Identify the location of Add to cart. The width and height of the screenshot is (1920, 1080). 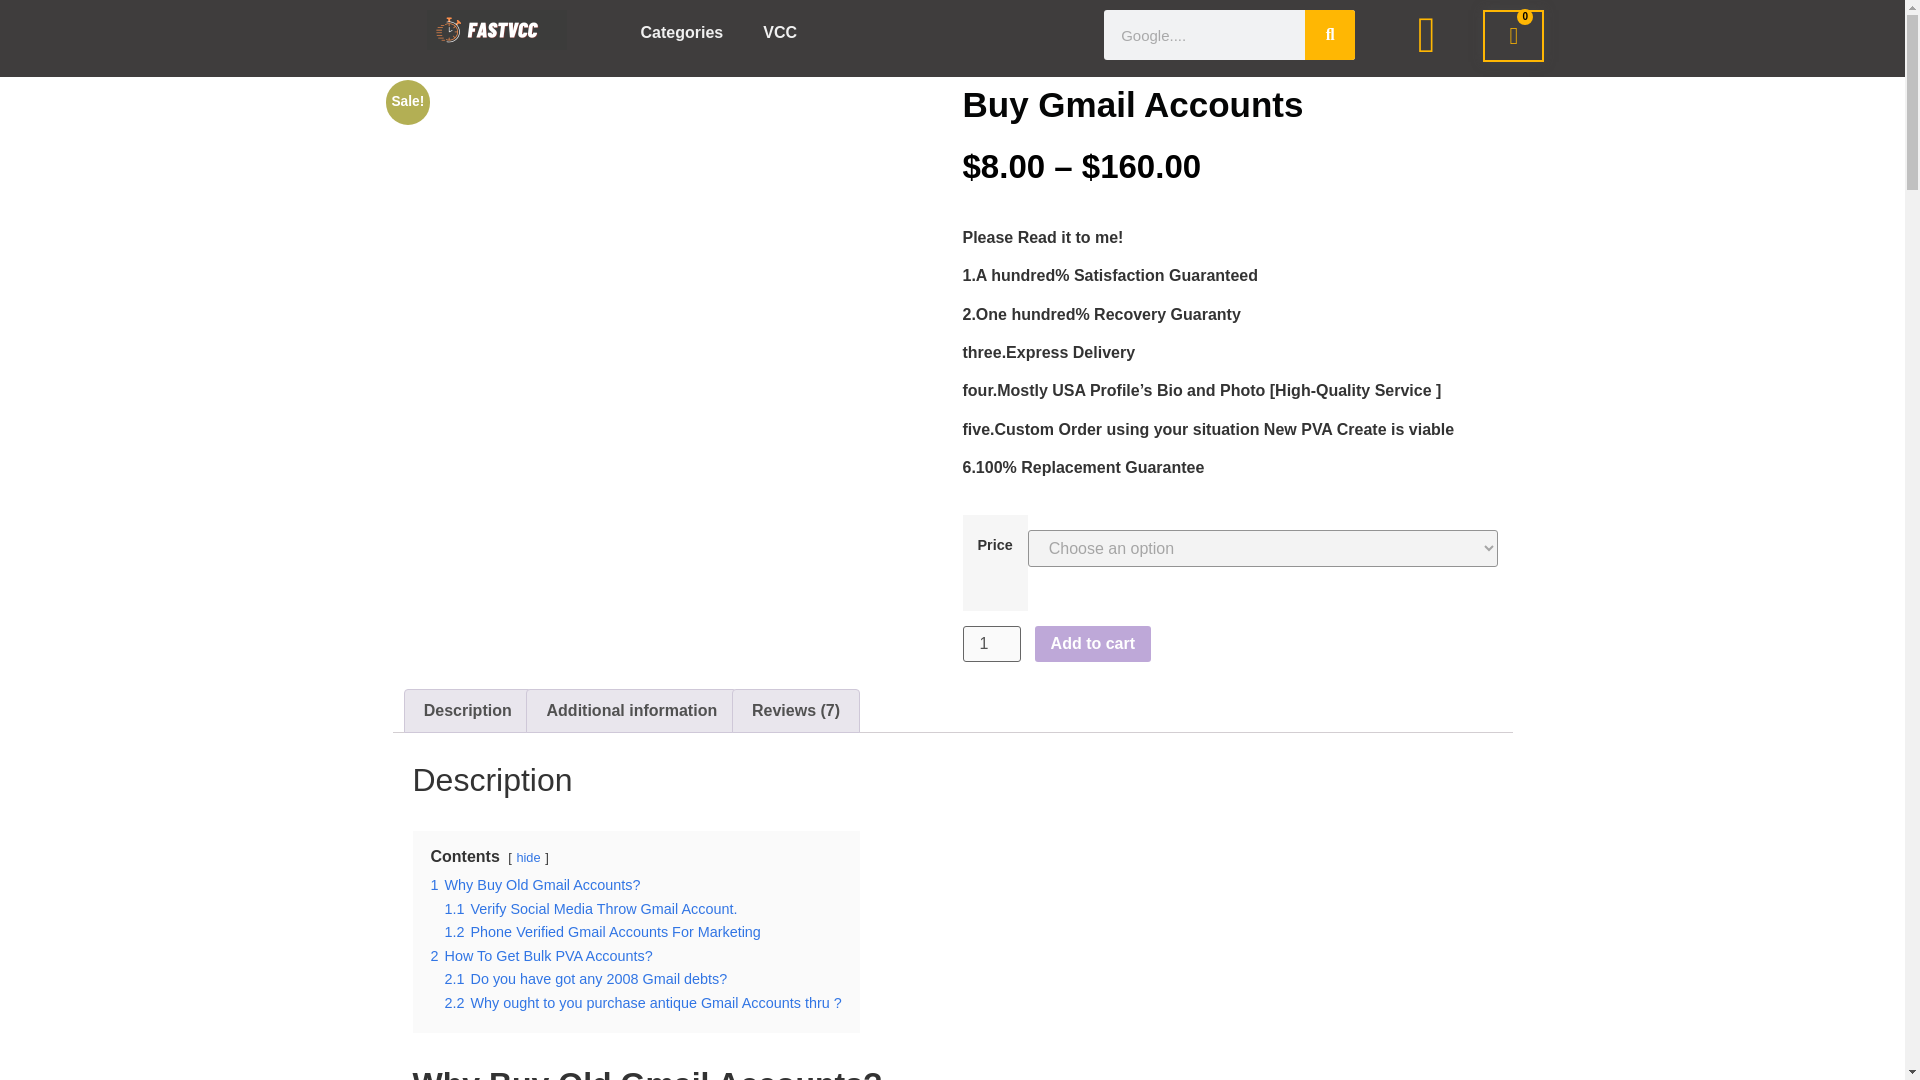
(1092, 644).